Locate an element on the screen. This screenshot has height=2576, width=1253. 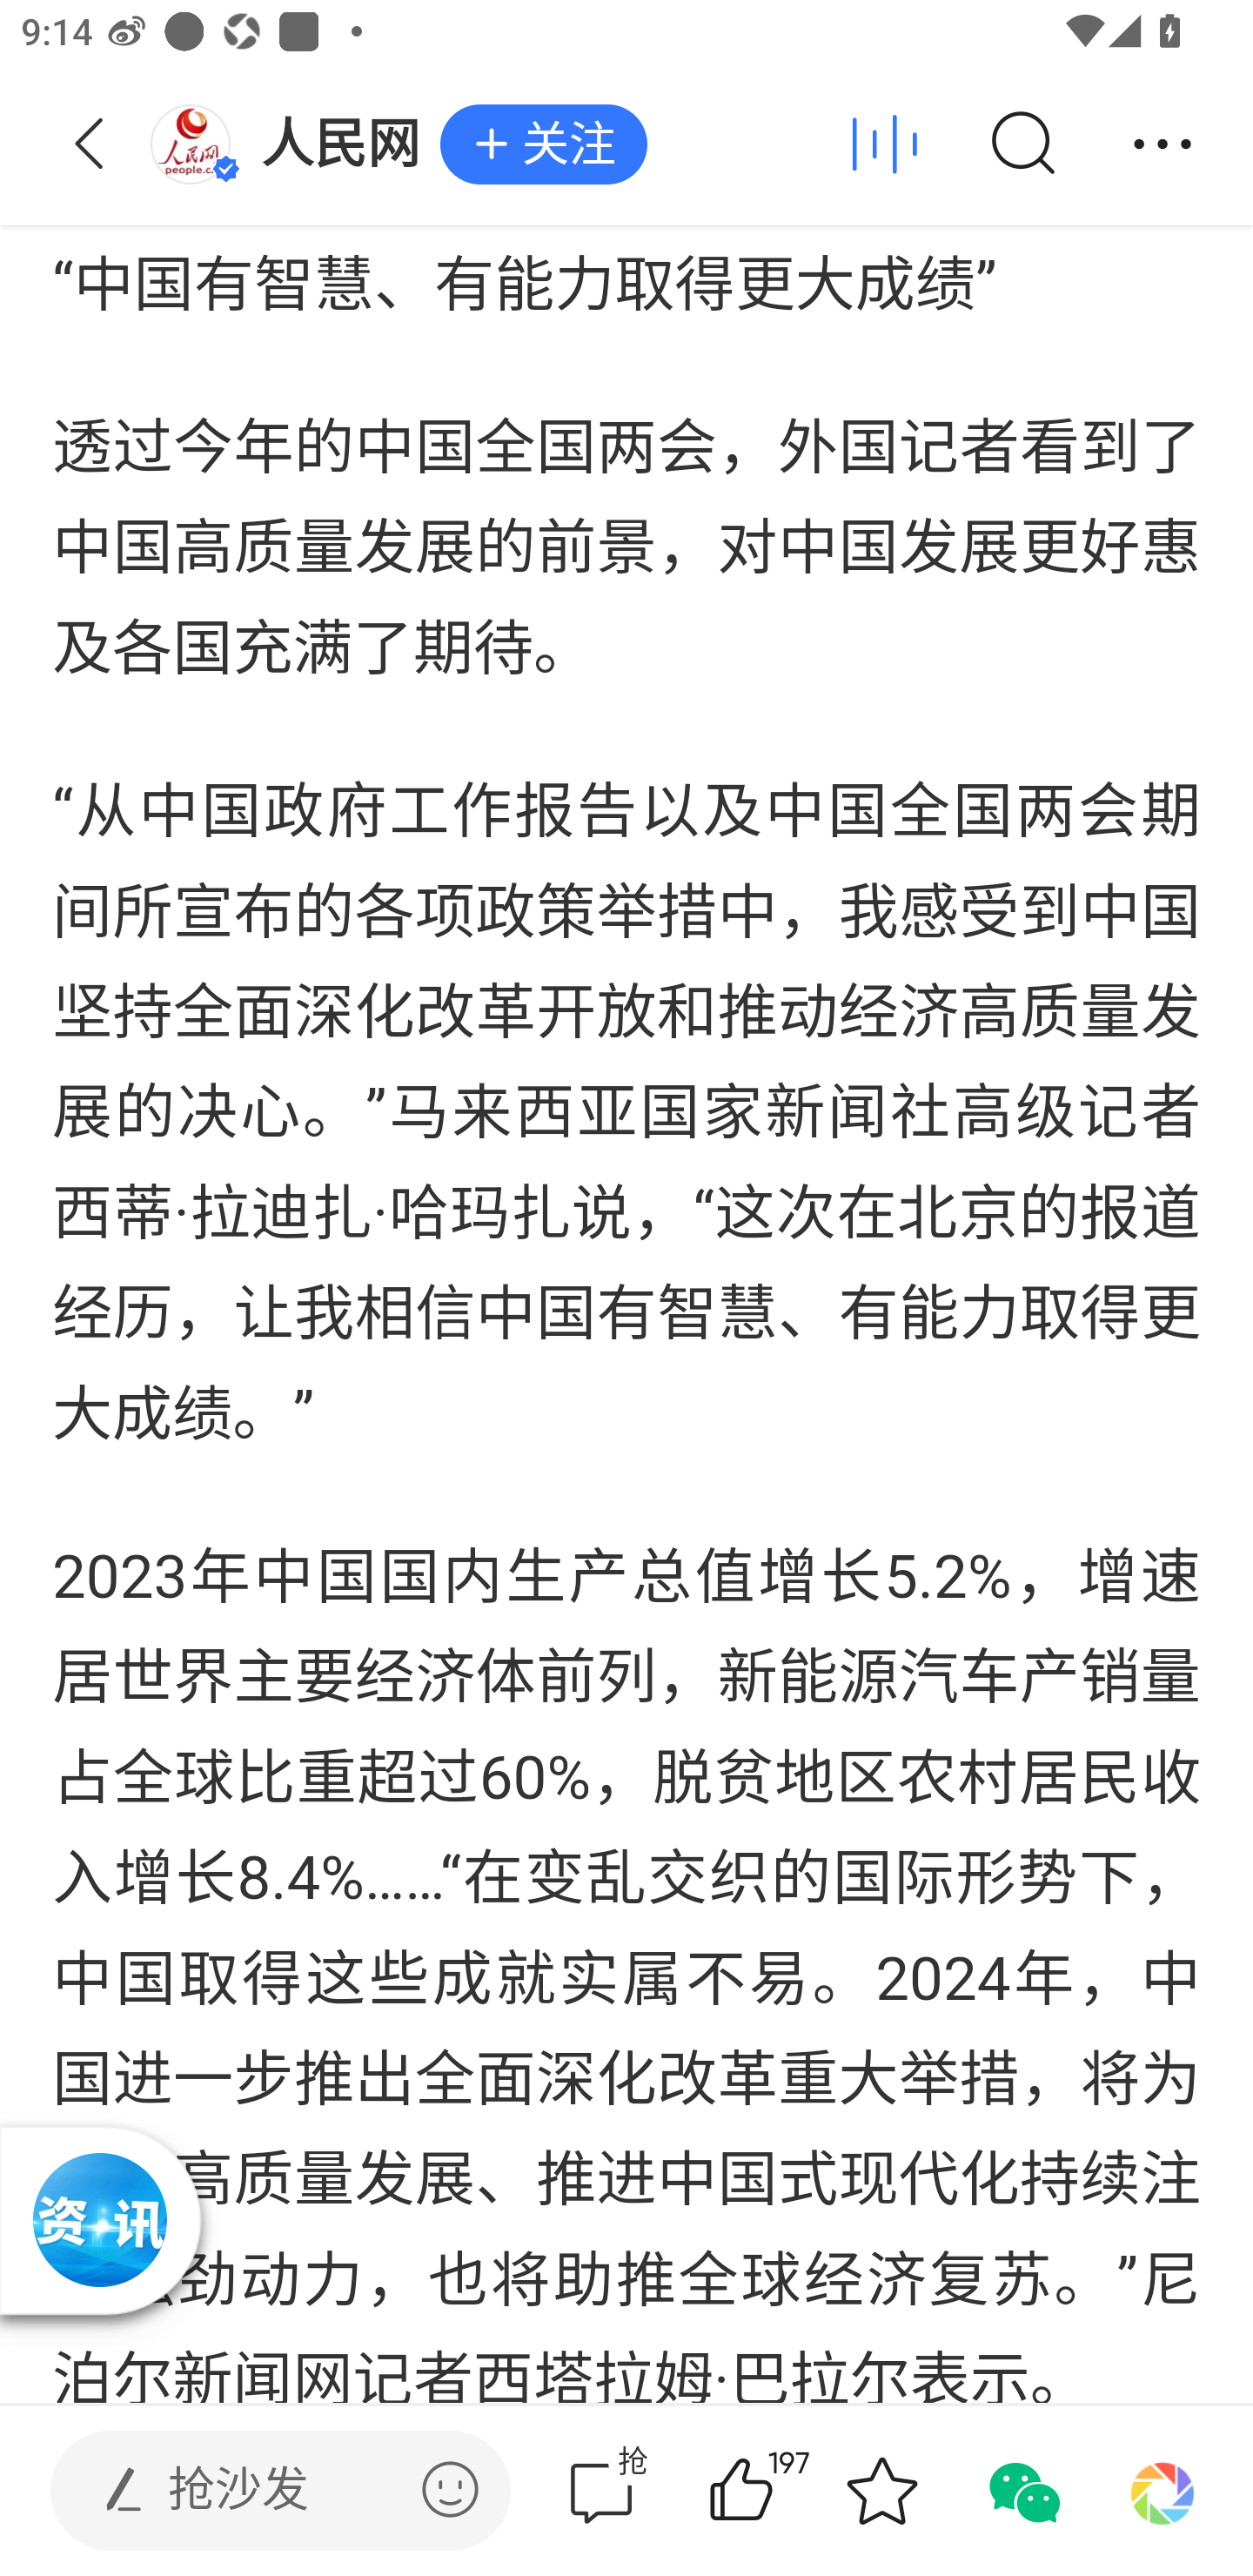
搜索  is located at coordinates (1022, 144).